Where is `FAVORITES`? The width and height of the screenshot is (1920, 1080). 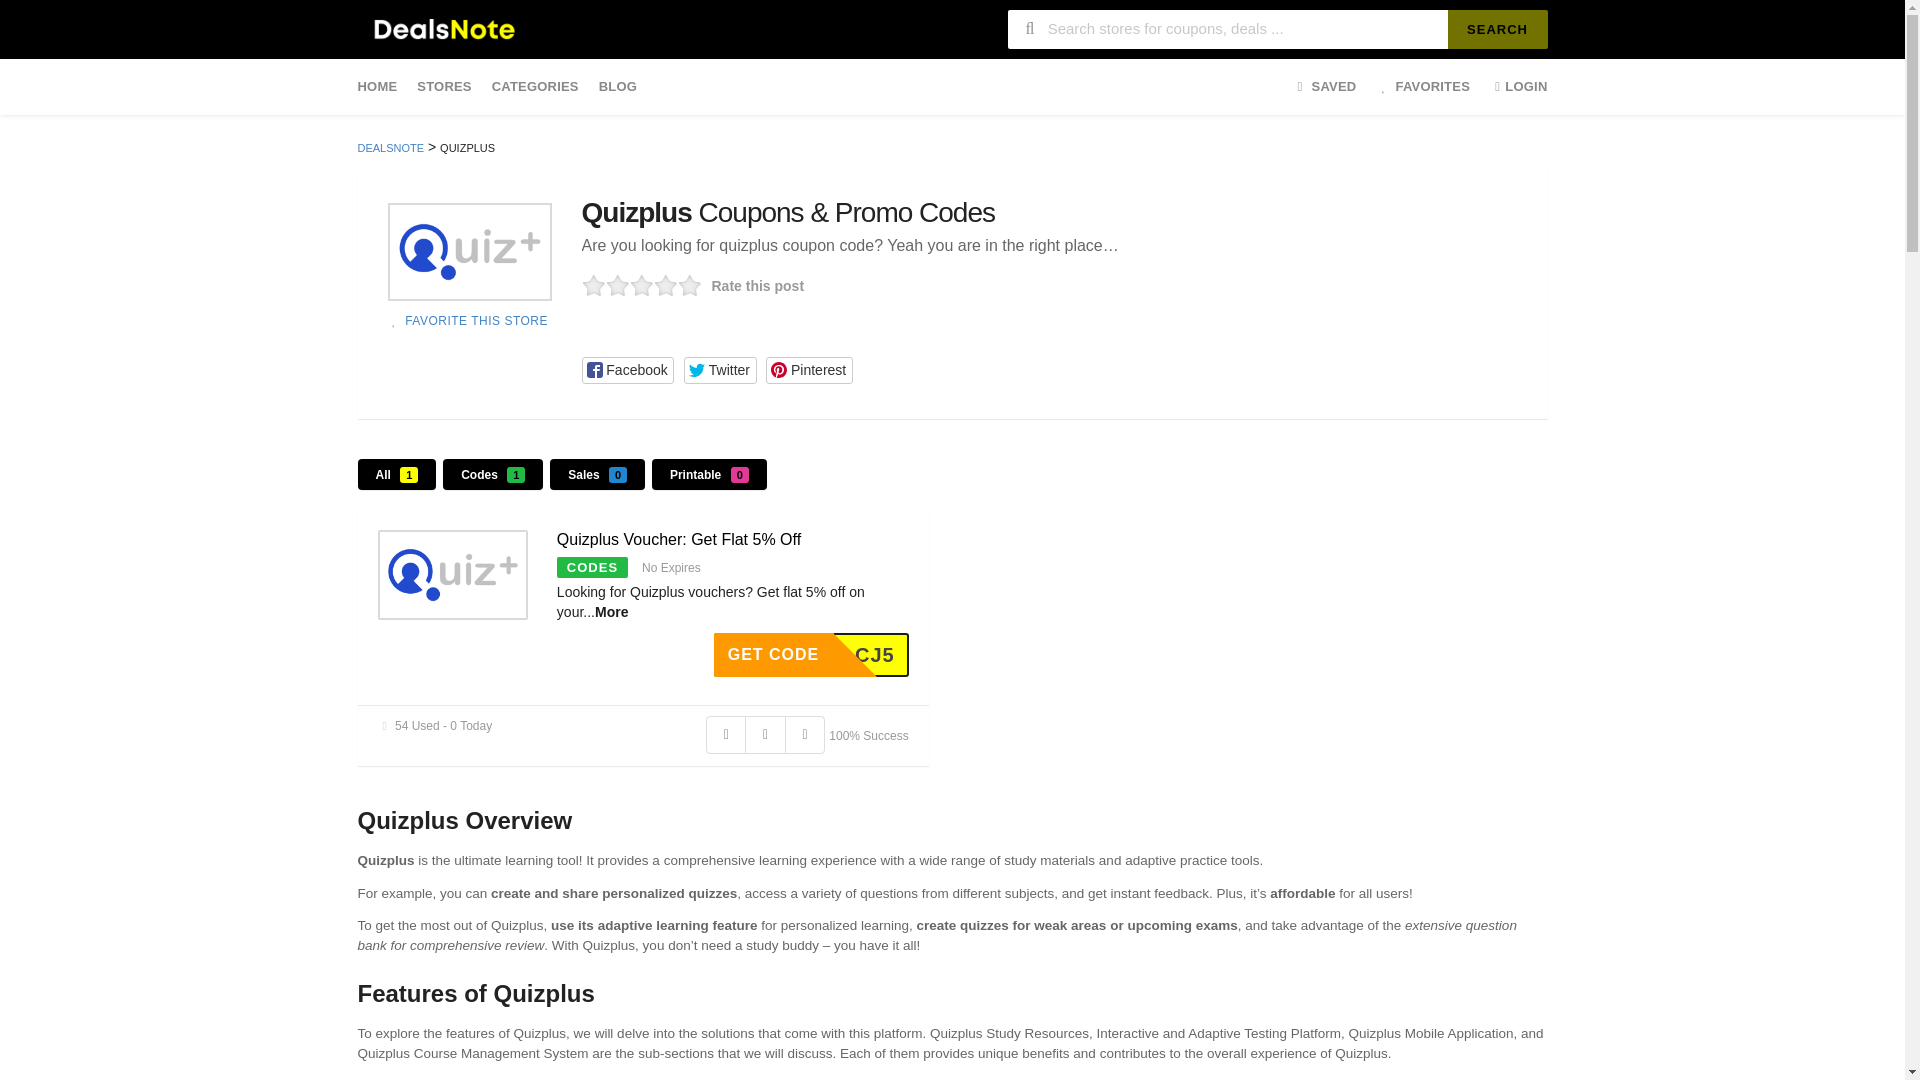 FAVORITES is located at coordinates (1422, 86).